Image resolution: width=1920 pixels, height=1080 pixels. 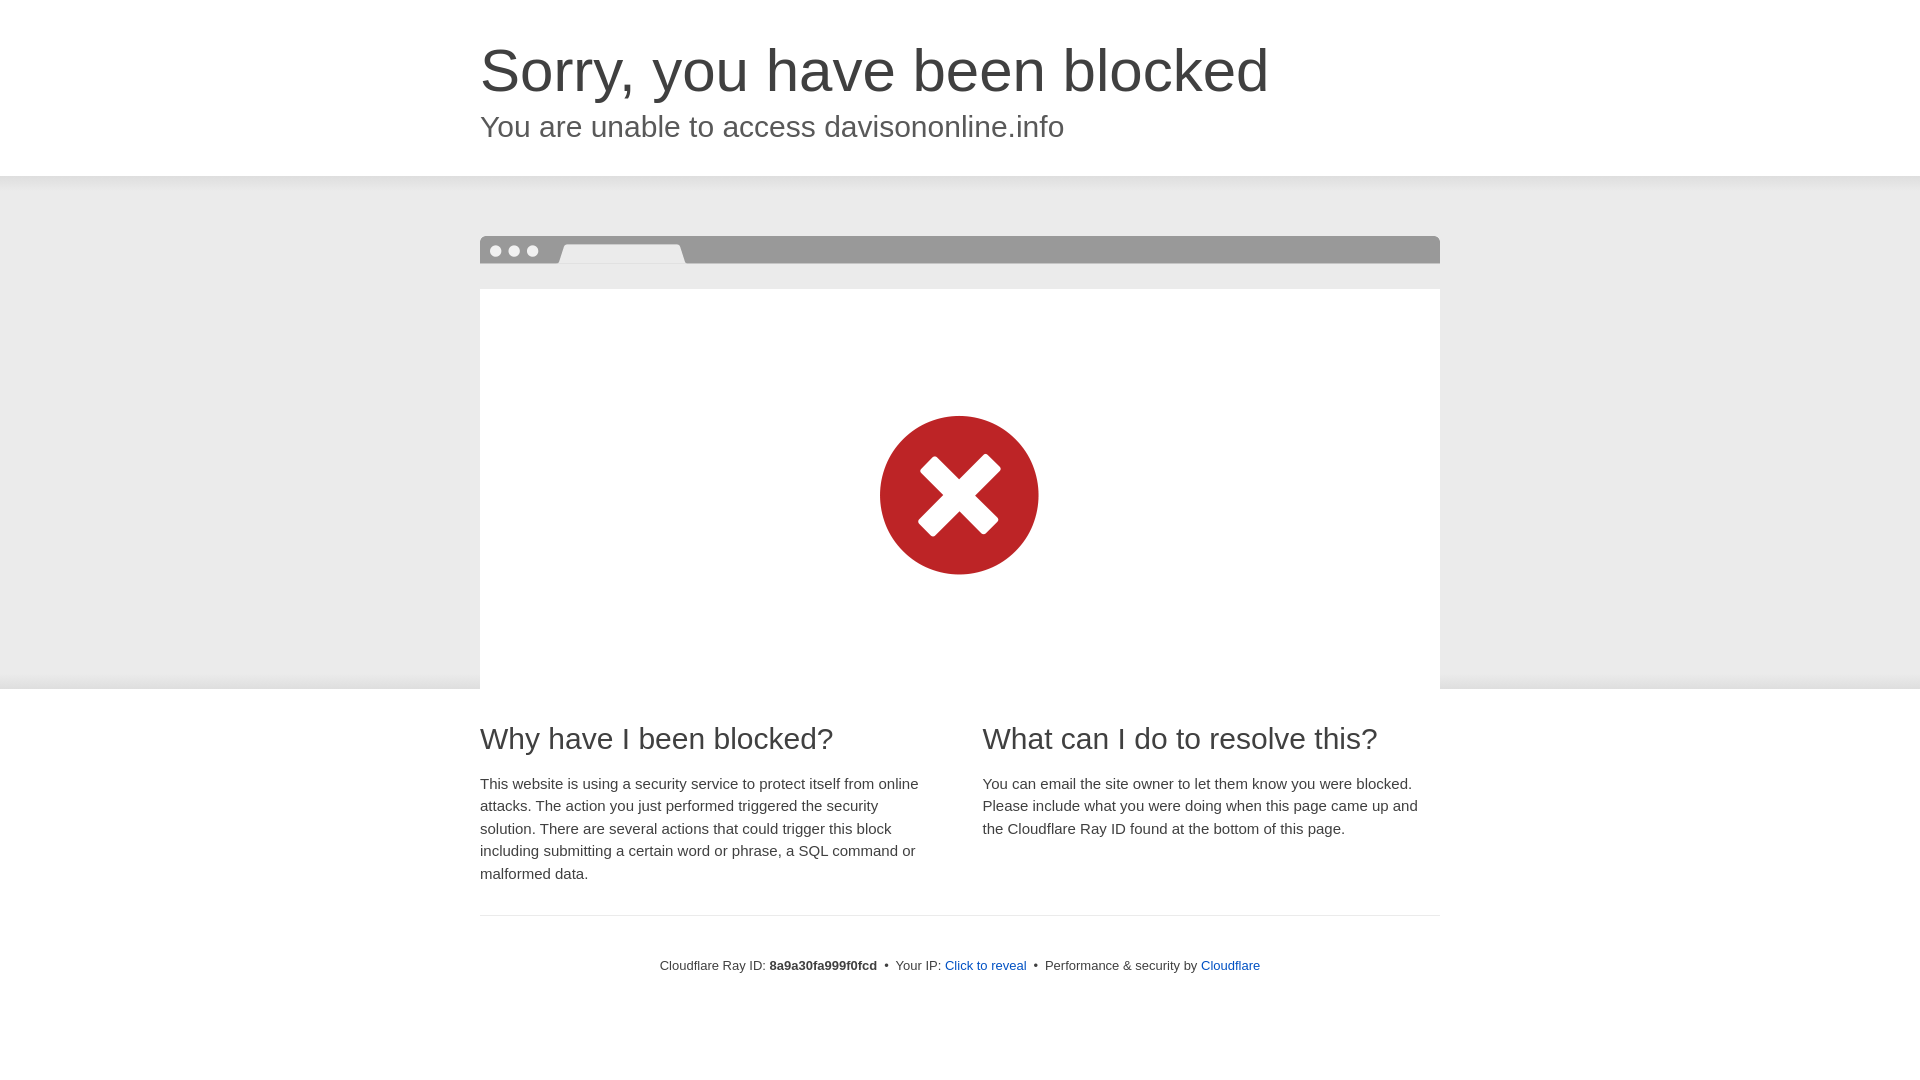 What do you see at coordinates (1230, 965) in the screenshot?
I see `Cloudflare` at bounding box center [1230, 965].